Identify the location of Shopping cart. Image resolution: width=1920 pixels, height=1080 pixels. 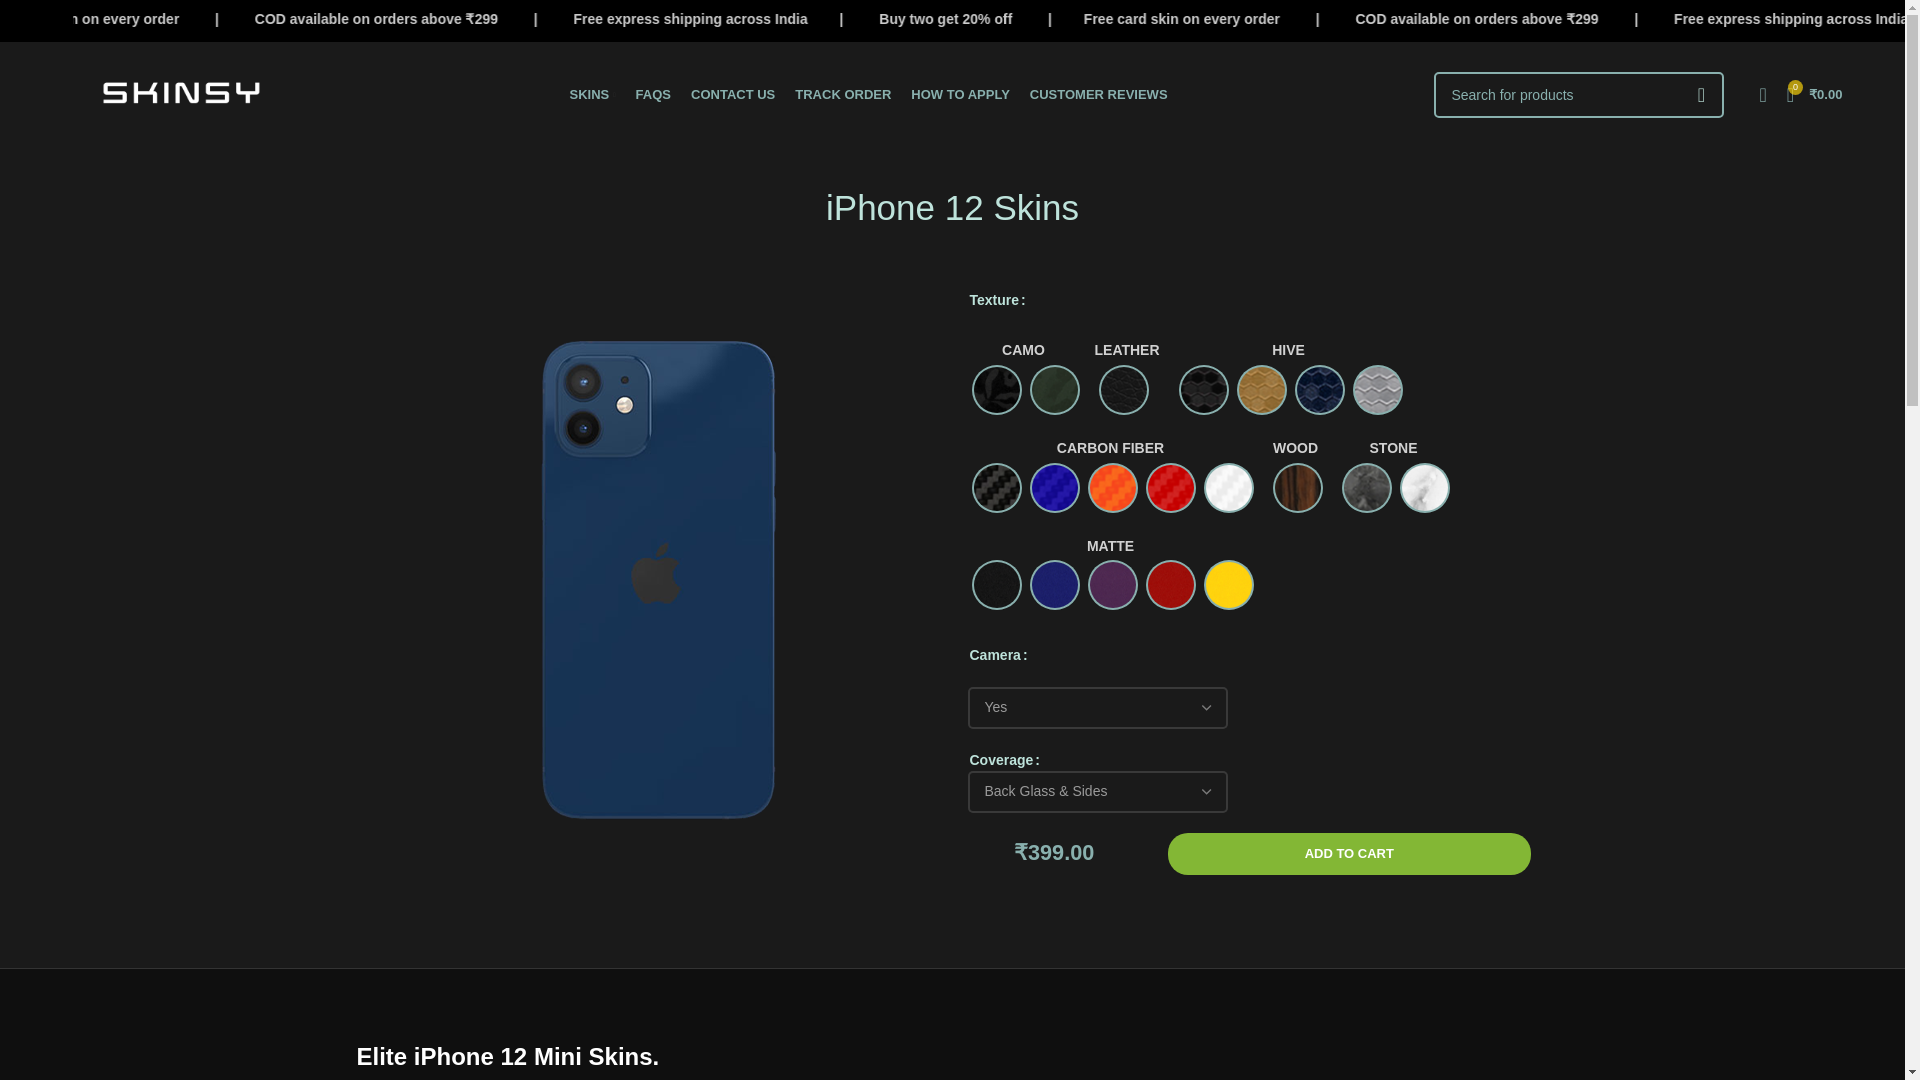
(1814, 94).